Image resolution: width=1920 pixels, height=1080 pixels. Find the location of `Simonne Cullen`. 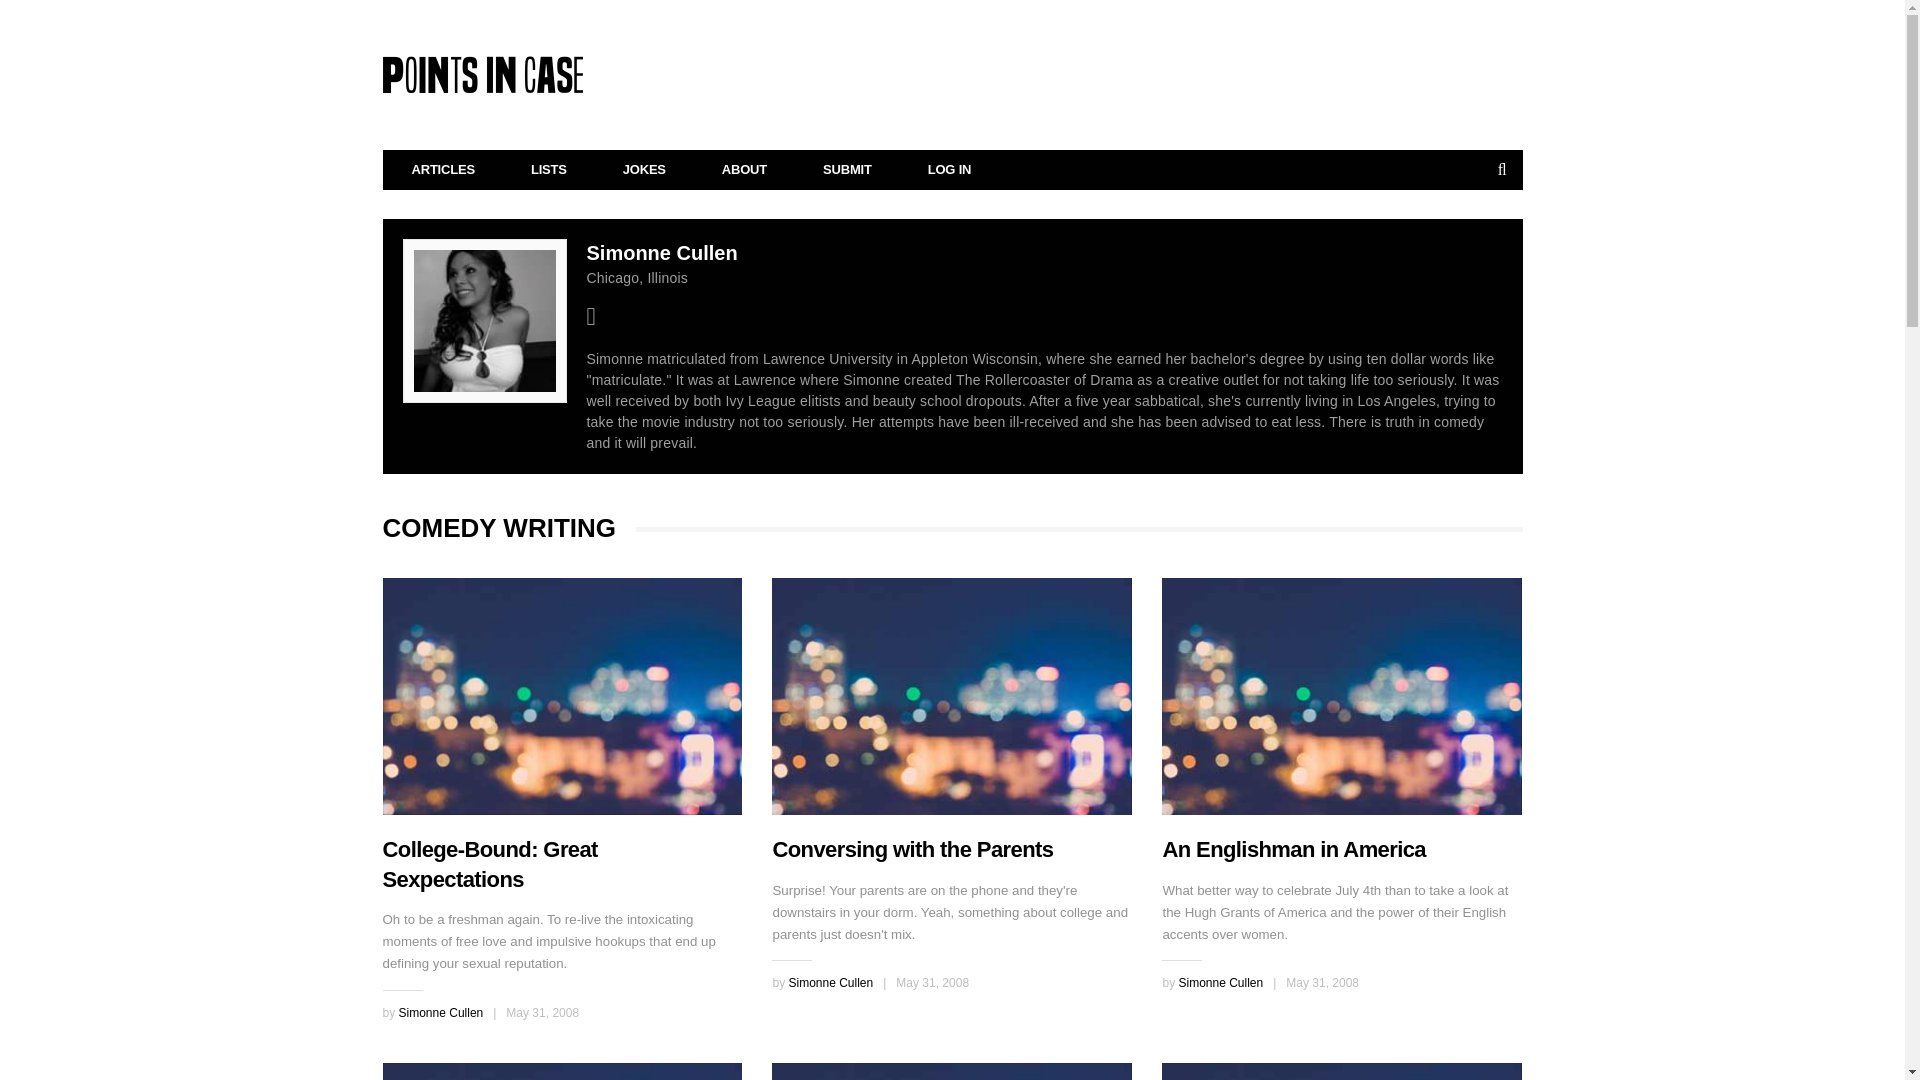

Simonne Cullen is located at coordinates (830, 983).